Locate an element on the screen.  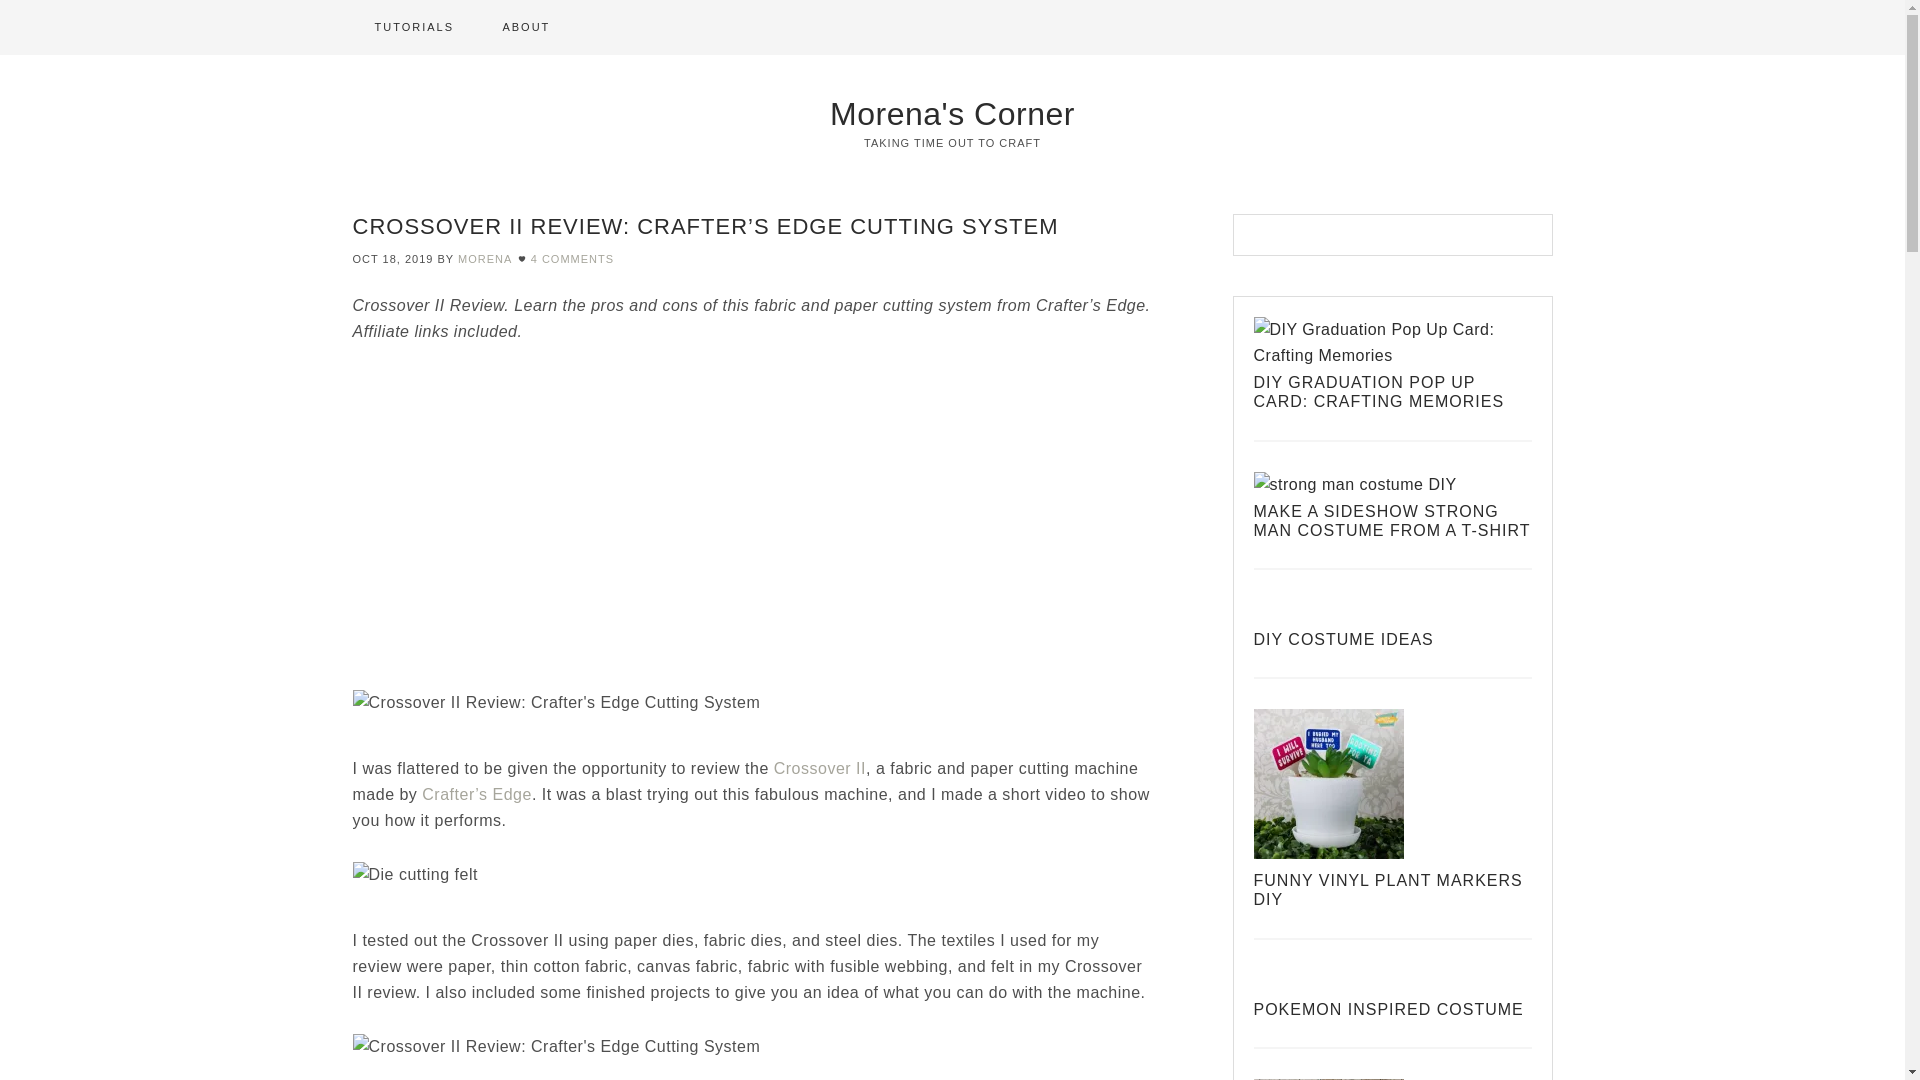
POKEMON INSPIRED COSTUME is located at coordinates (1388, 1010).